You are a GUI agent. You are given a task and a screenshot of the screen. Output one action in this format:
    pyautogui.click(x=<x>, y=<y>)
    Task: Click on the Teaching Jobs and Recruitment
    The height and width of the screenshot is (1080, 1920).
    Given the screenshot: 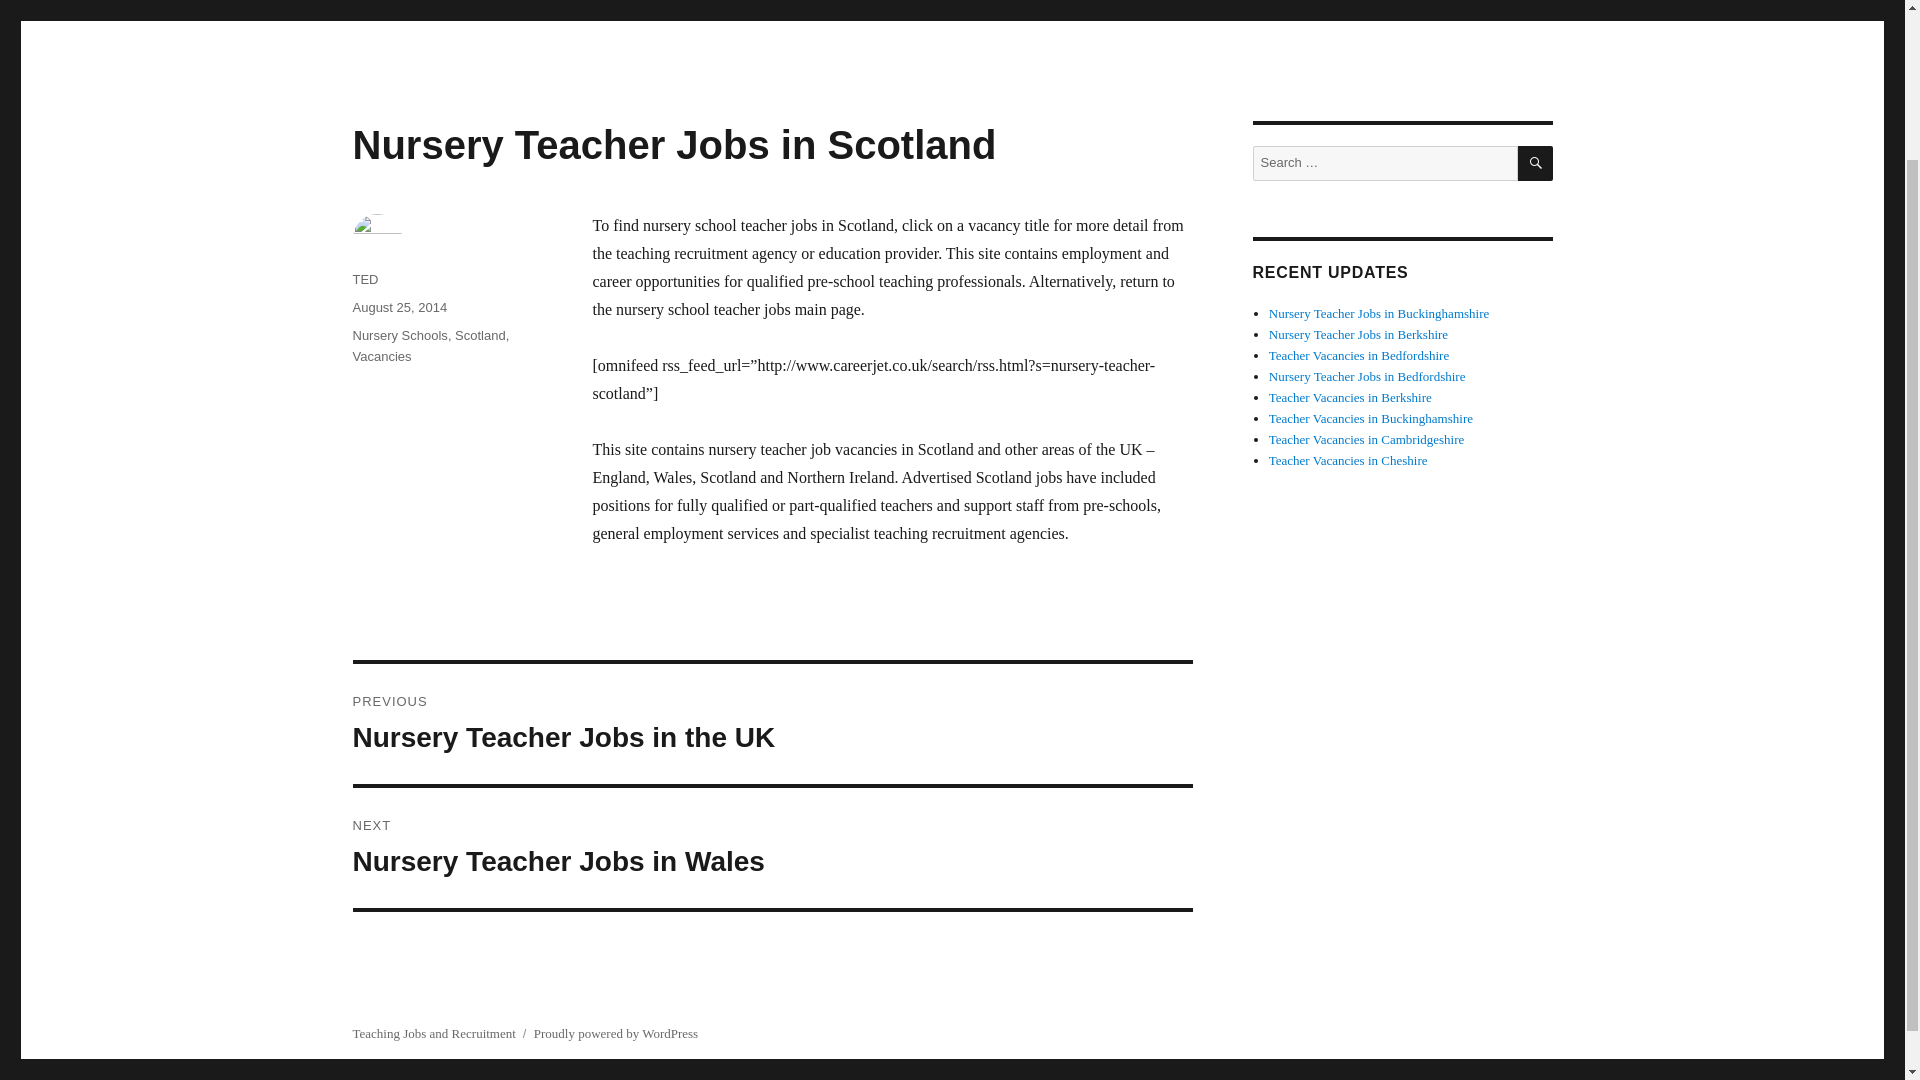 What is the action you would take?
    pyautogui.click(x=399, y=308)
    